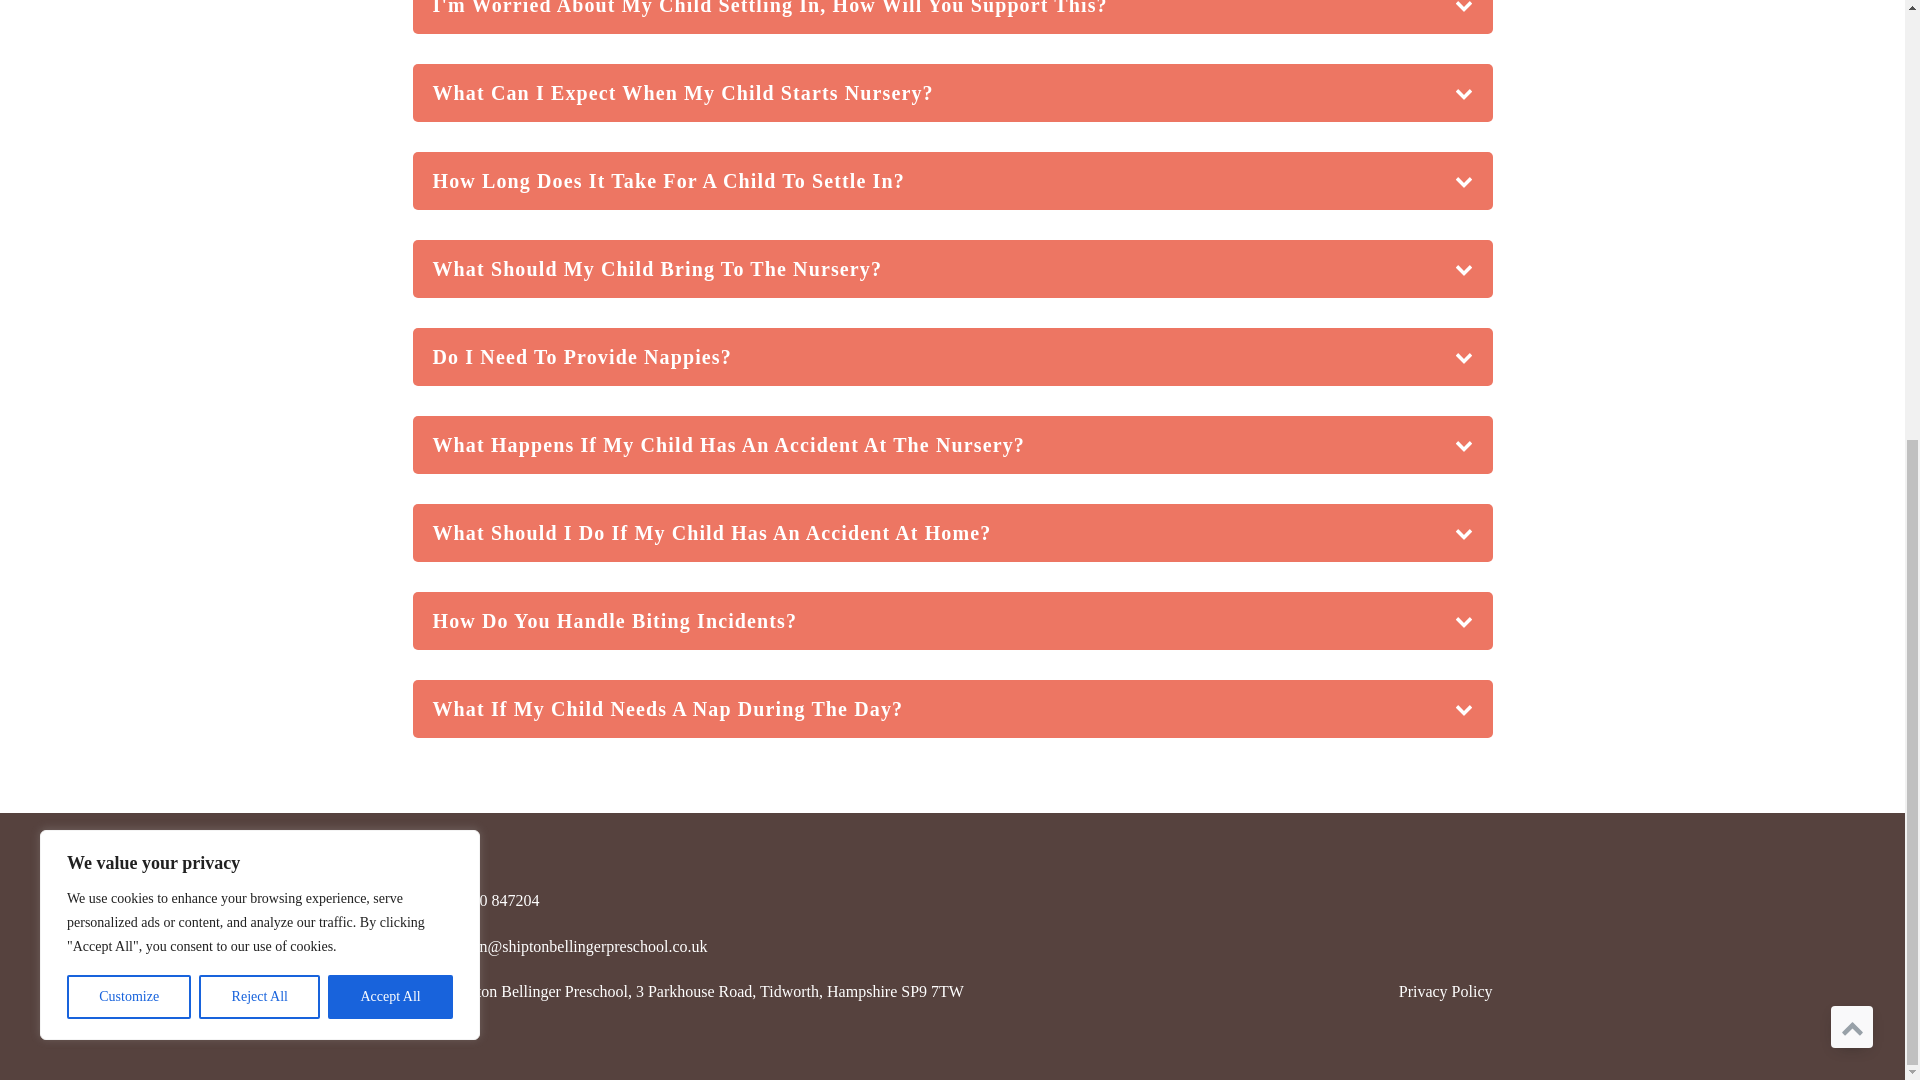  What do you see at coordinates (128, 264) in the screenshot?
I see `Customize` at bounding box center [128, 264].